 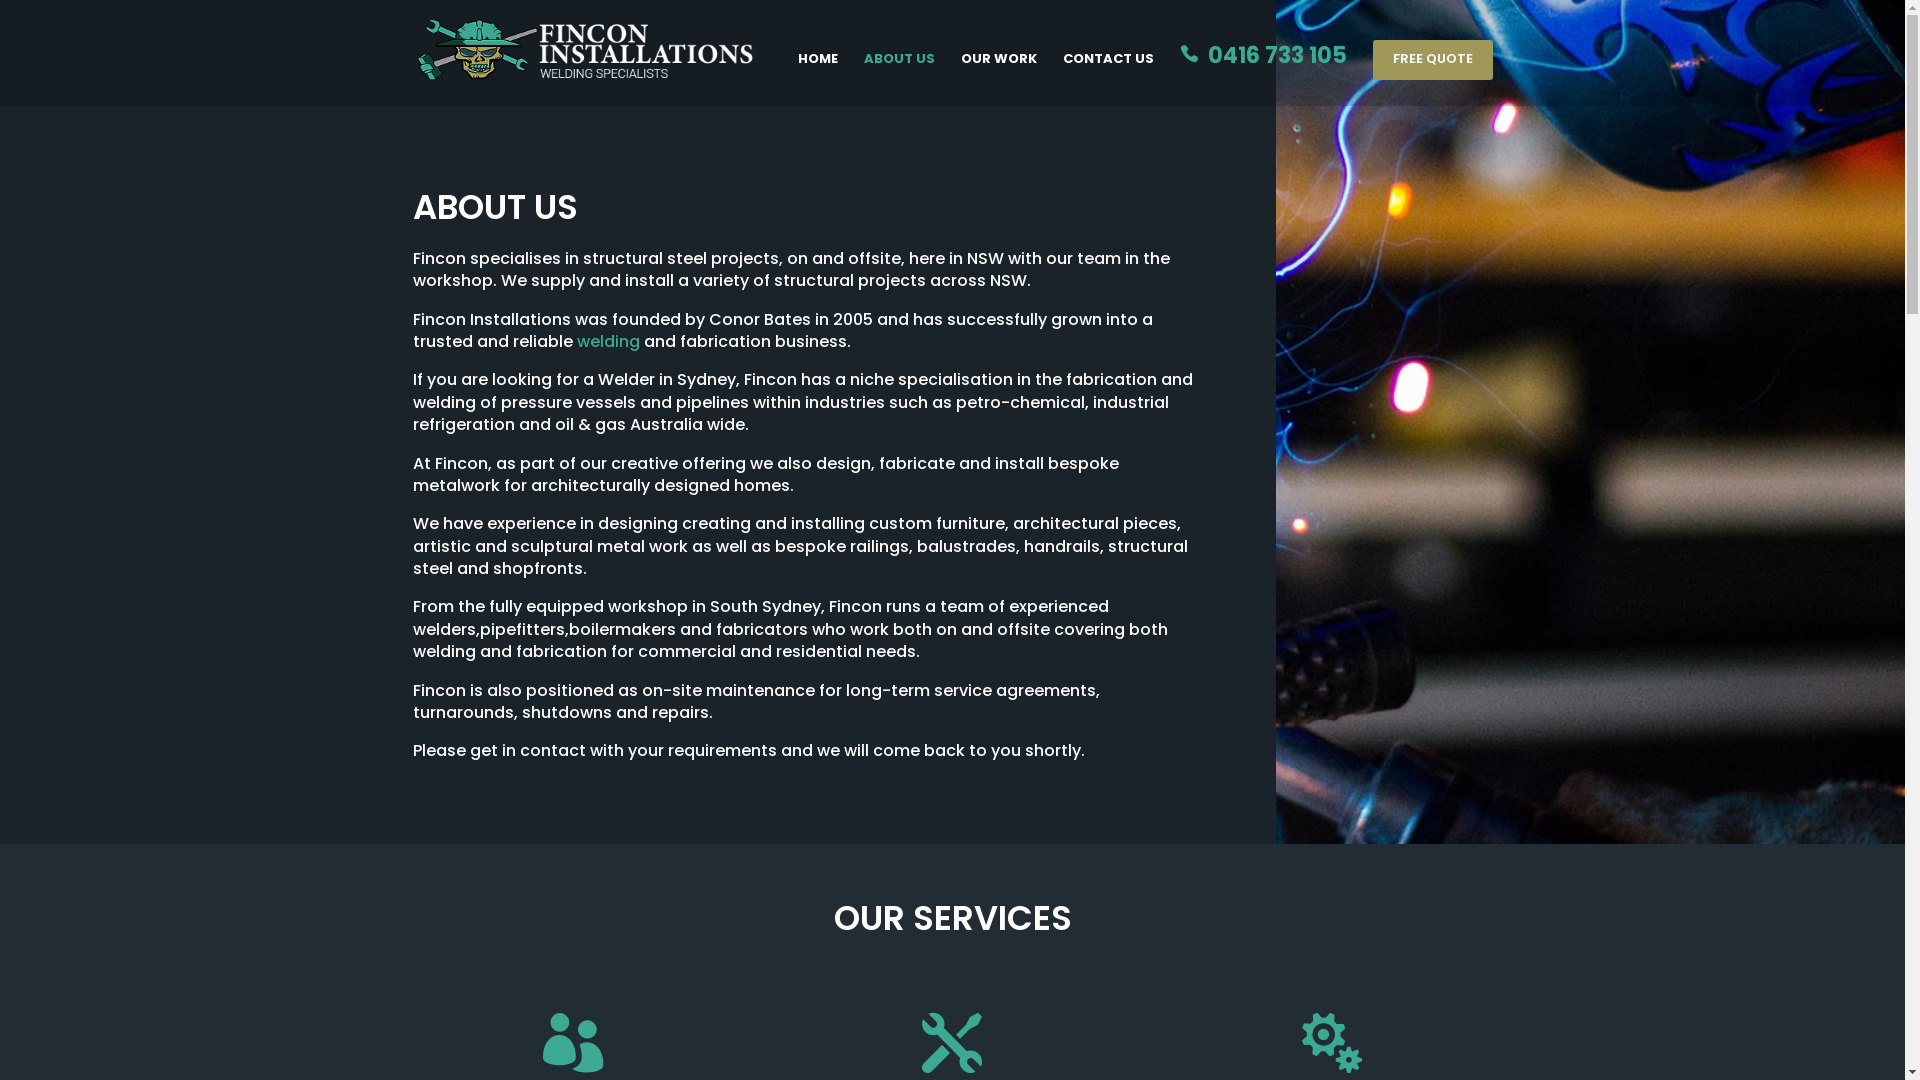 I want to click on welding, so click(x=608, y=342).